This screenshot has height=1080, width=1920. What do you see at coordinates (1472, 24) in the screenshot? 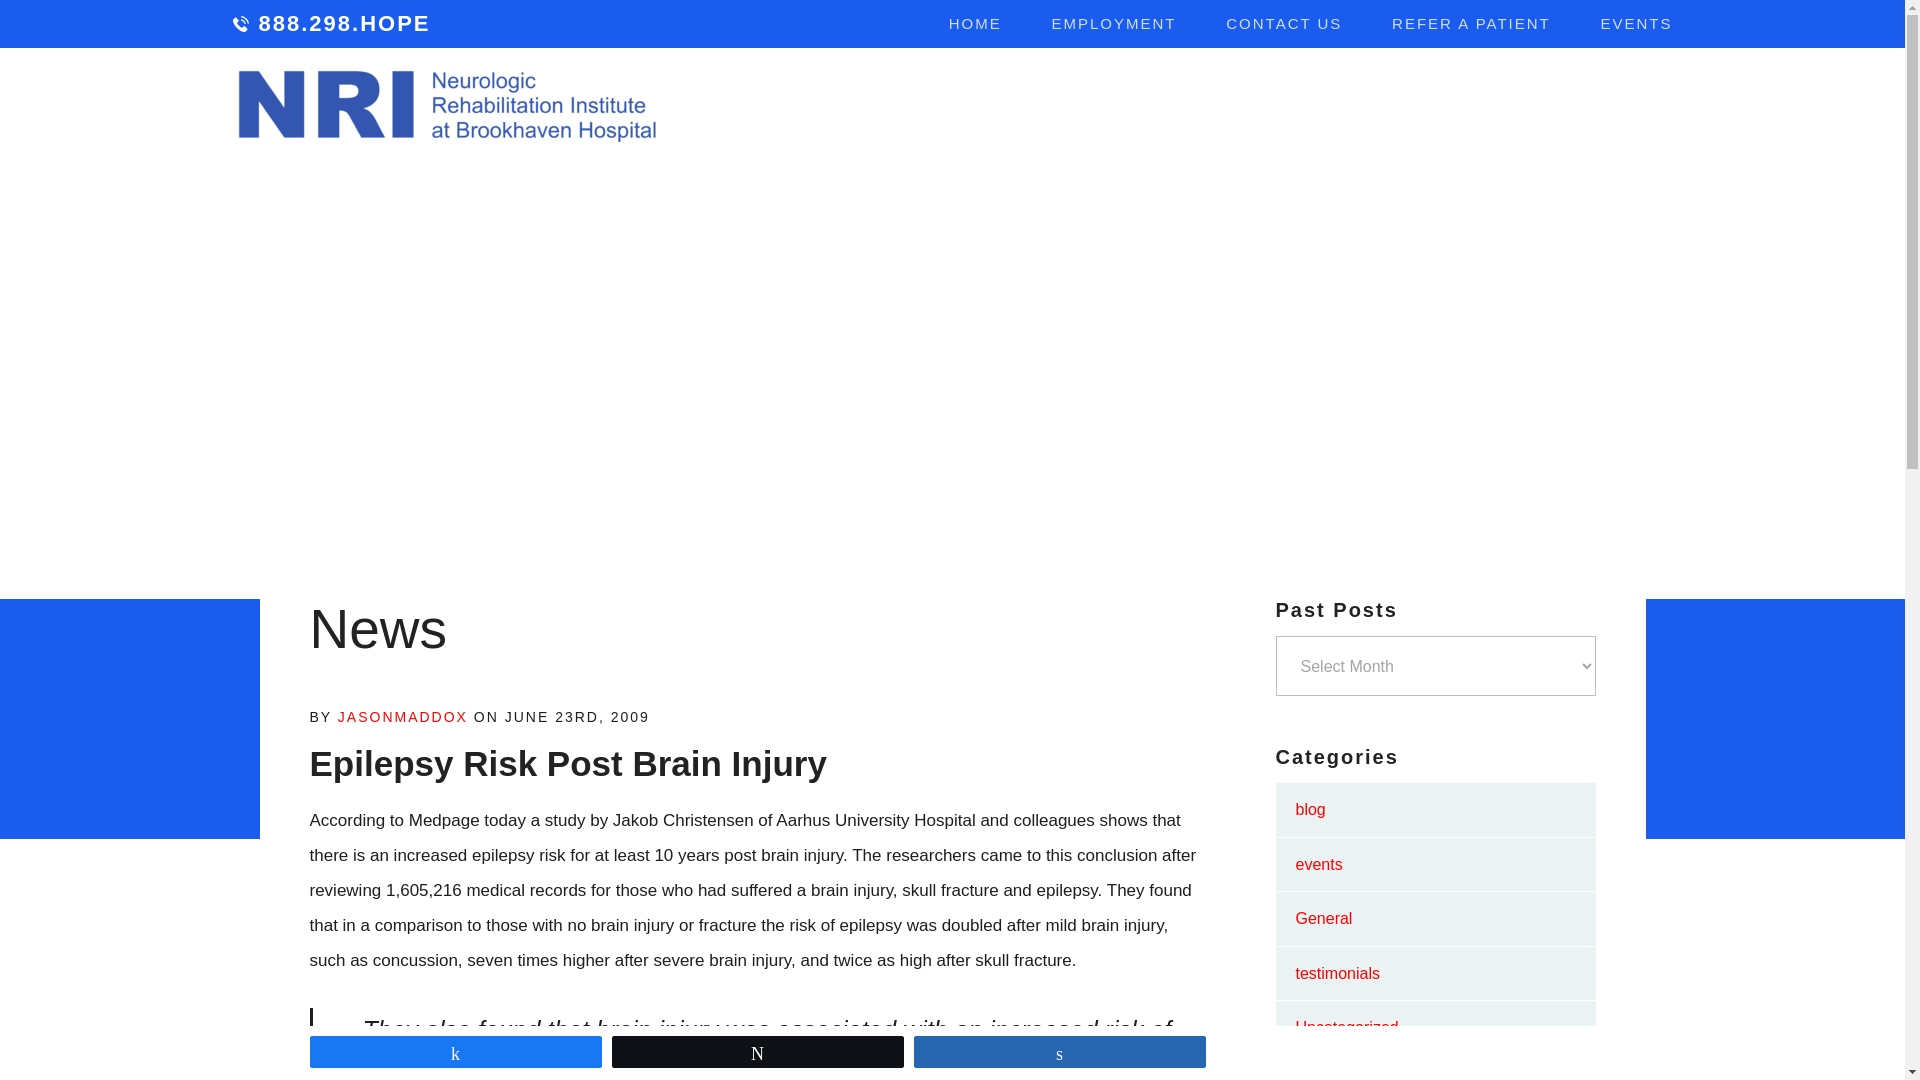
I see `REFER A PATIENT` at bounding box center [1472, 24].